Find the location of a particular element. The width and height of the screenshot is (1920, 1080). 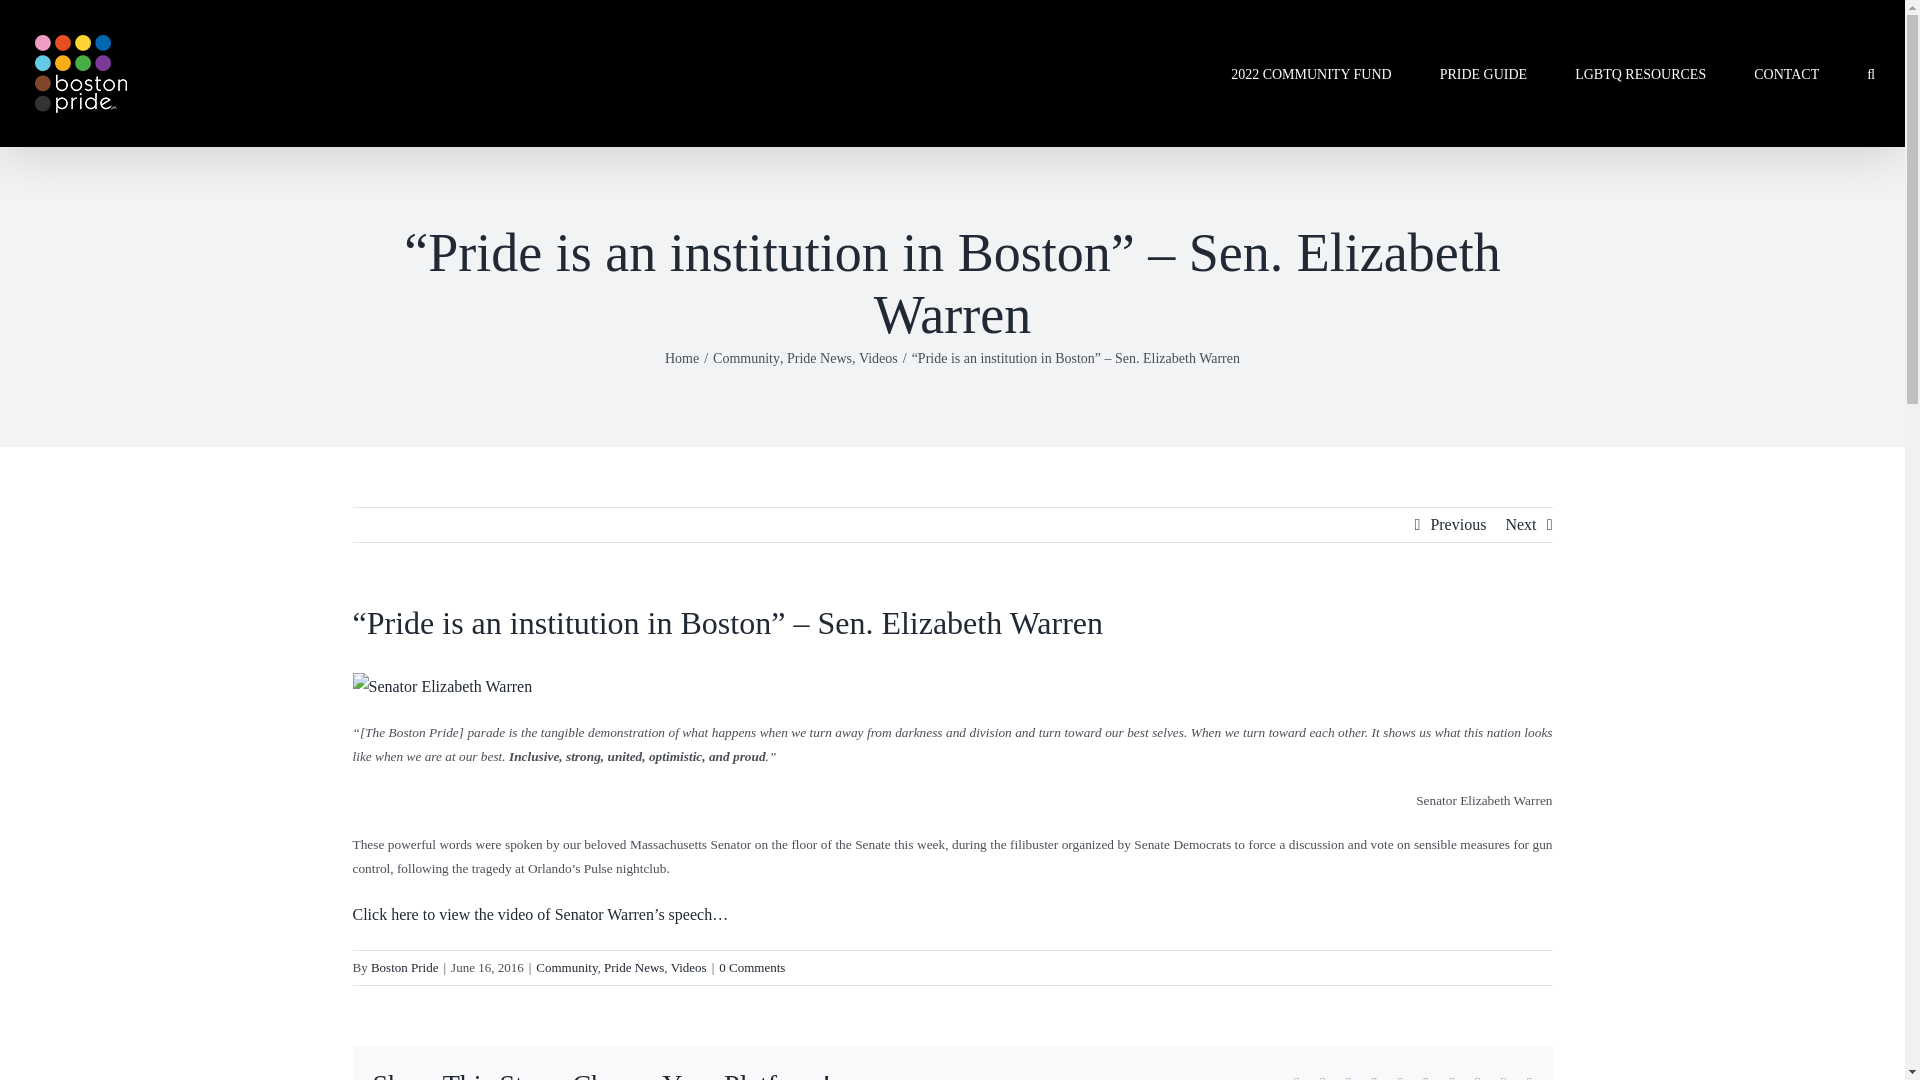

Videos is located at coordinates (878, 358).